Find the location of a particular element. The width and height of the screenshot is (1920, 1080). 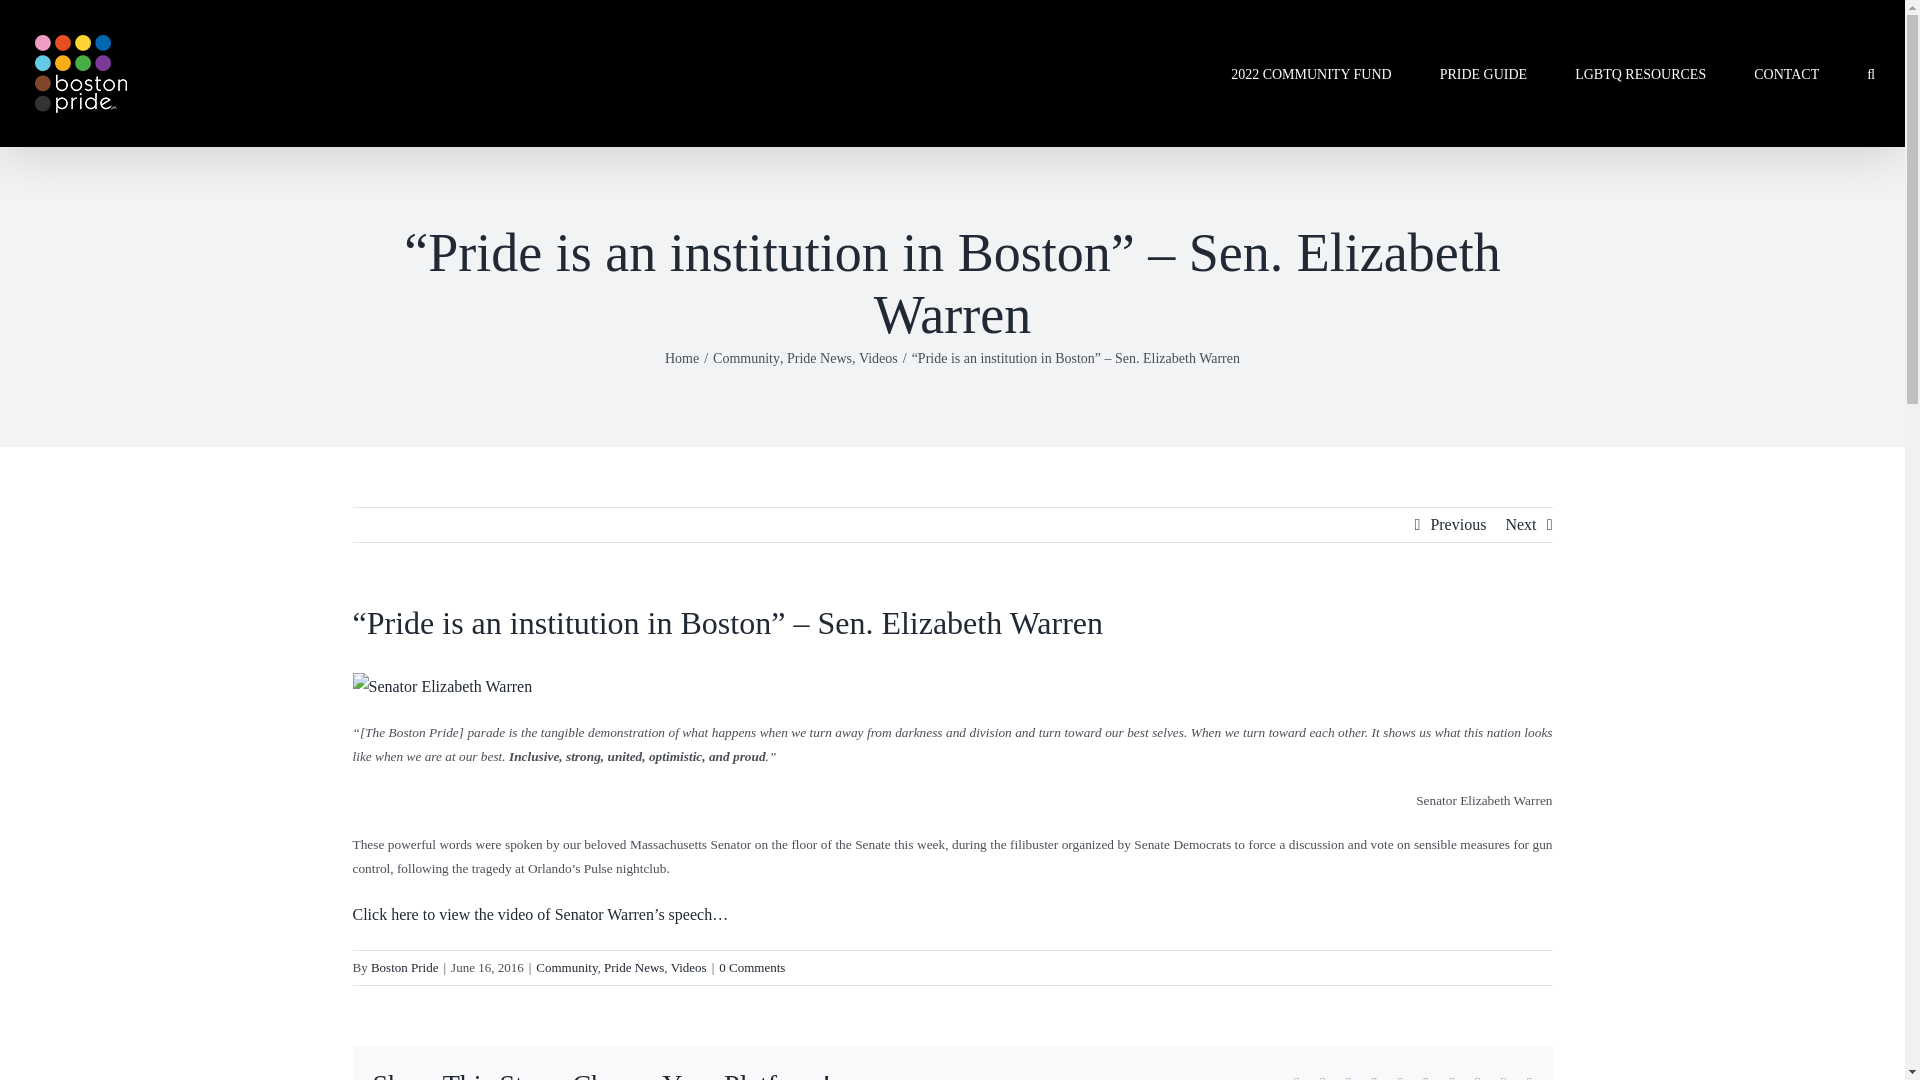

Videos is located at coordinates (878, 358).